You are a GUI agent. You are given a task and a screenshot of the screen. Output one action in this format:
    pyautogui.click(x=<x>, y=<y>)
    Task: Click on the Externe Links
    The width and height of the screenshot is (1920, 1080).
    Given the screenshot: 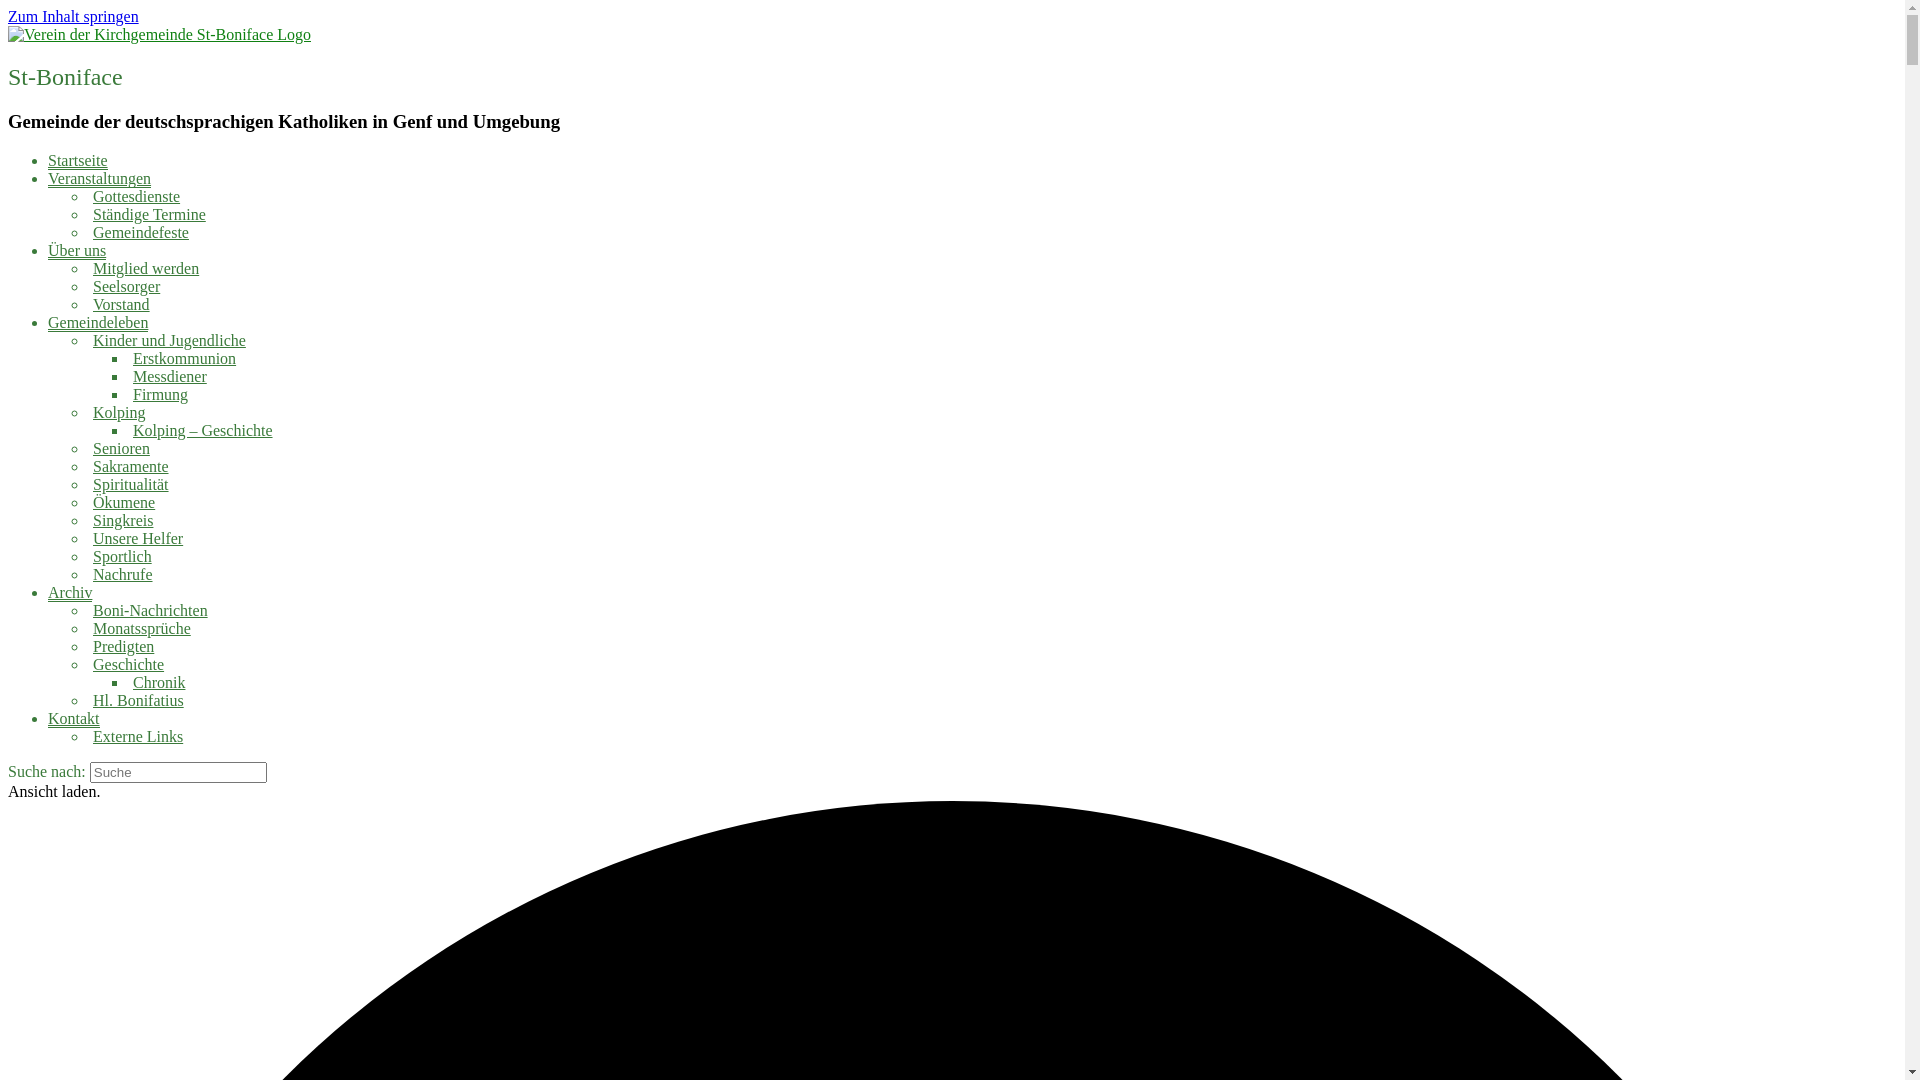 What is the action you would take?
    pyautogui.click(x=136, y=736)
    